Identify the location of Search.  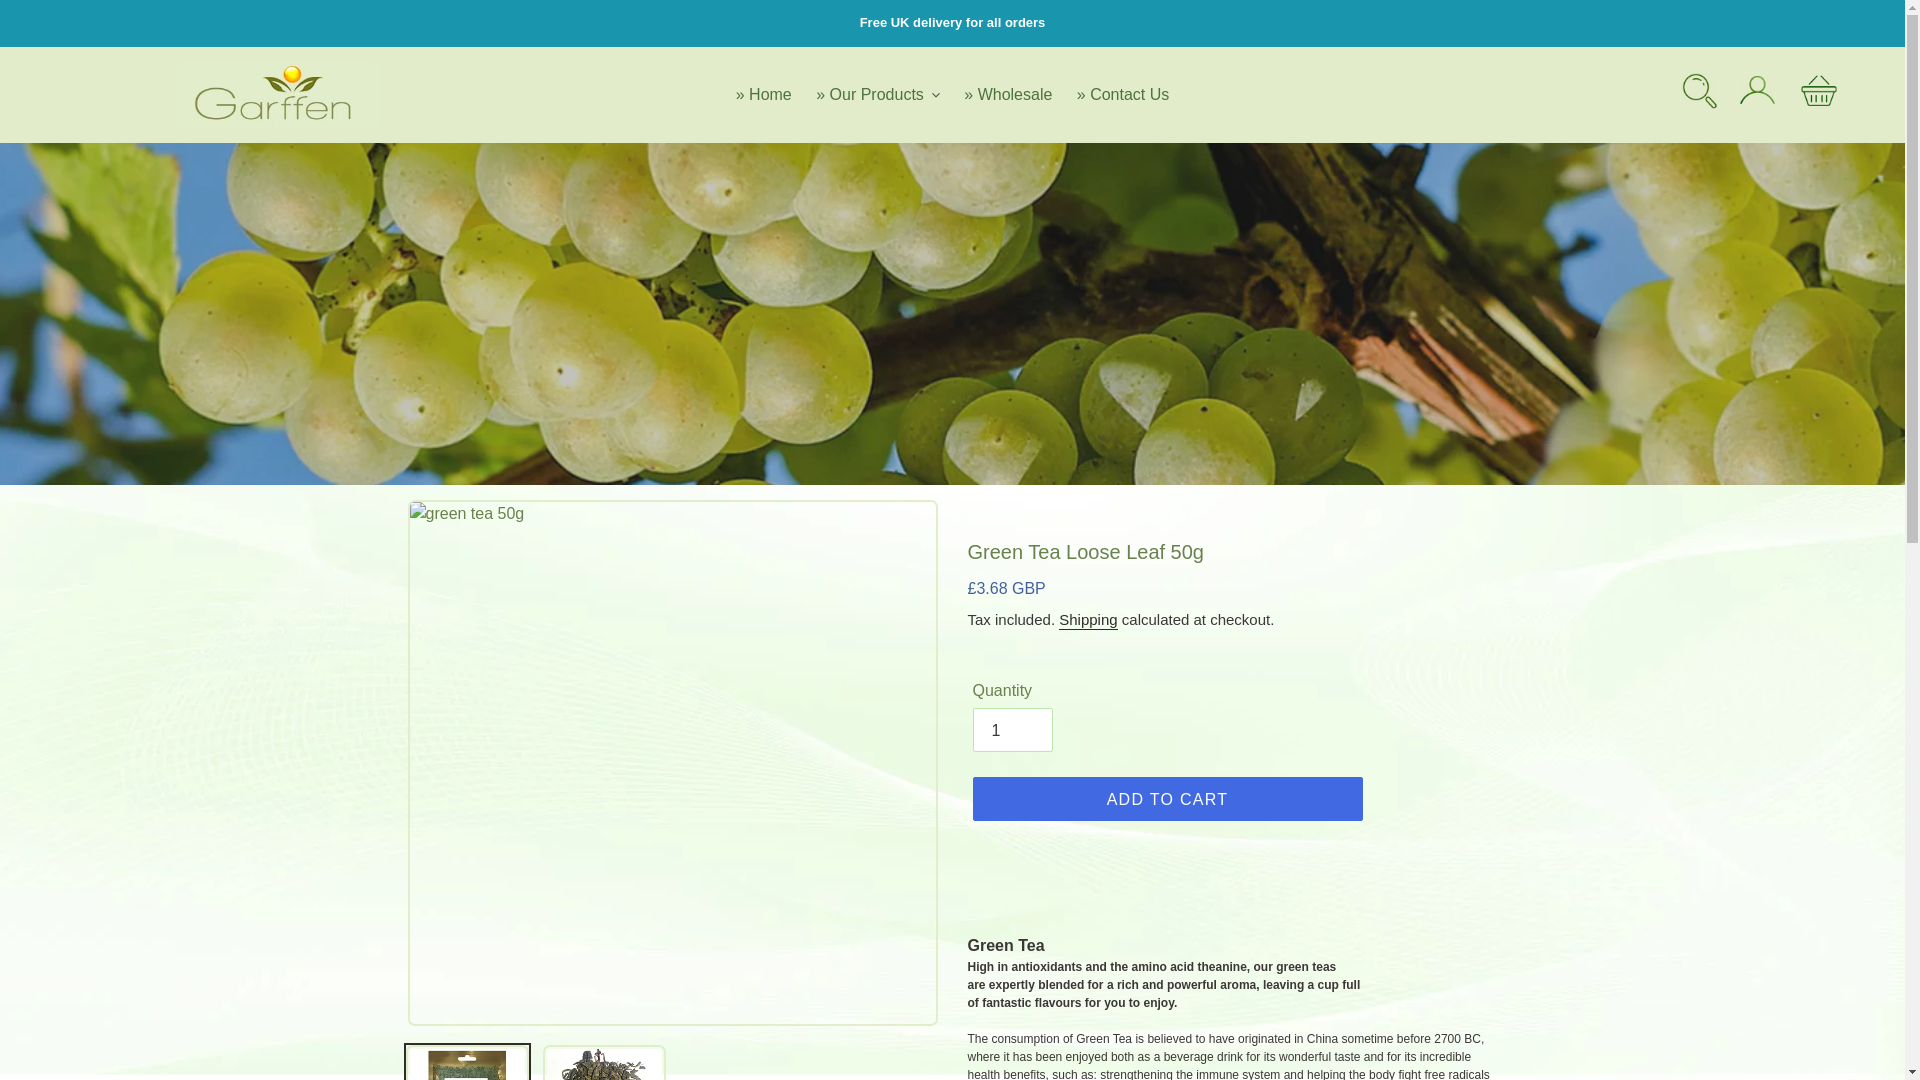
(1700, 94).